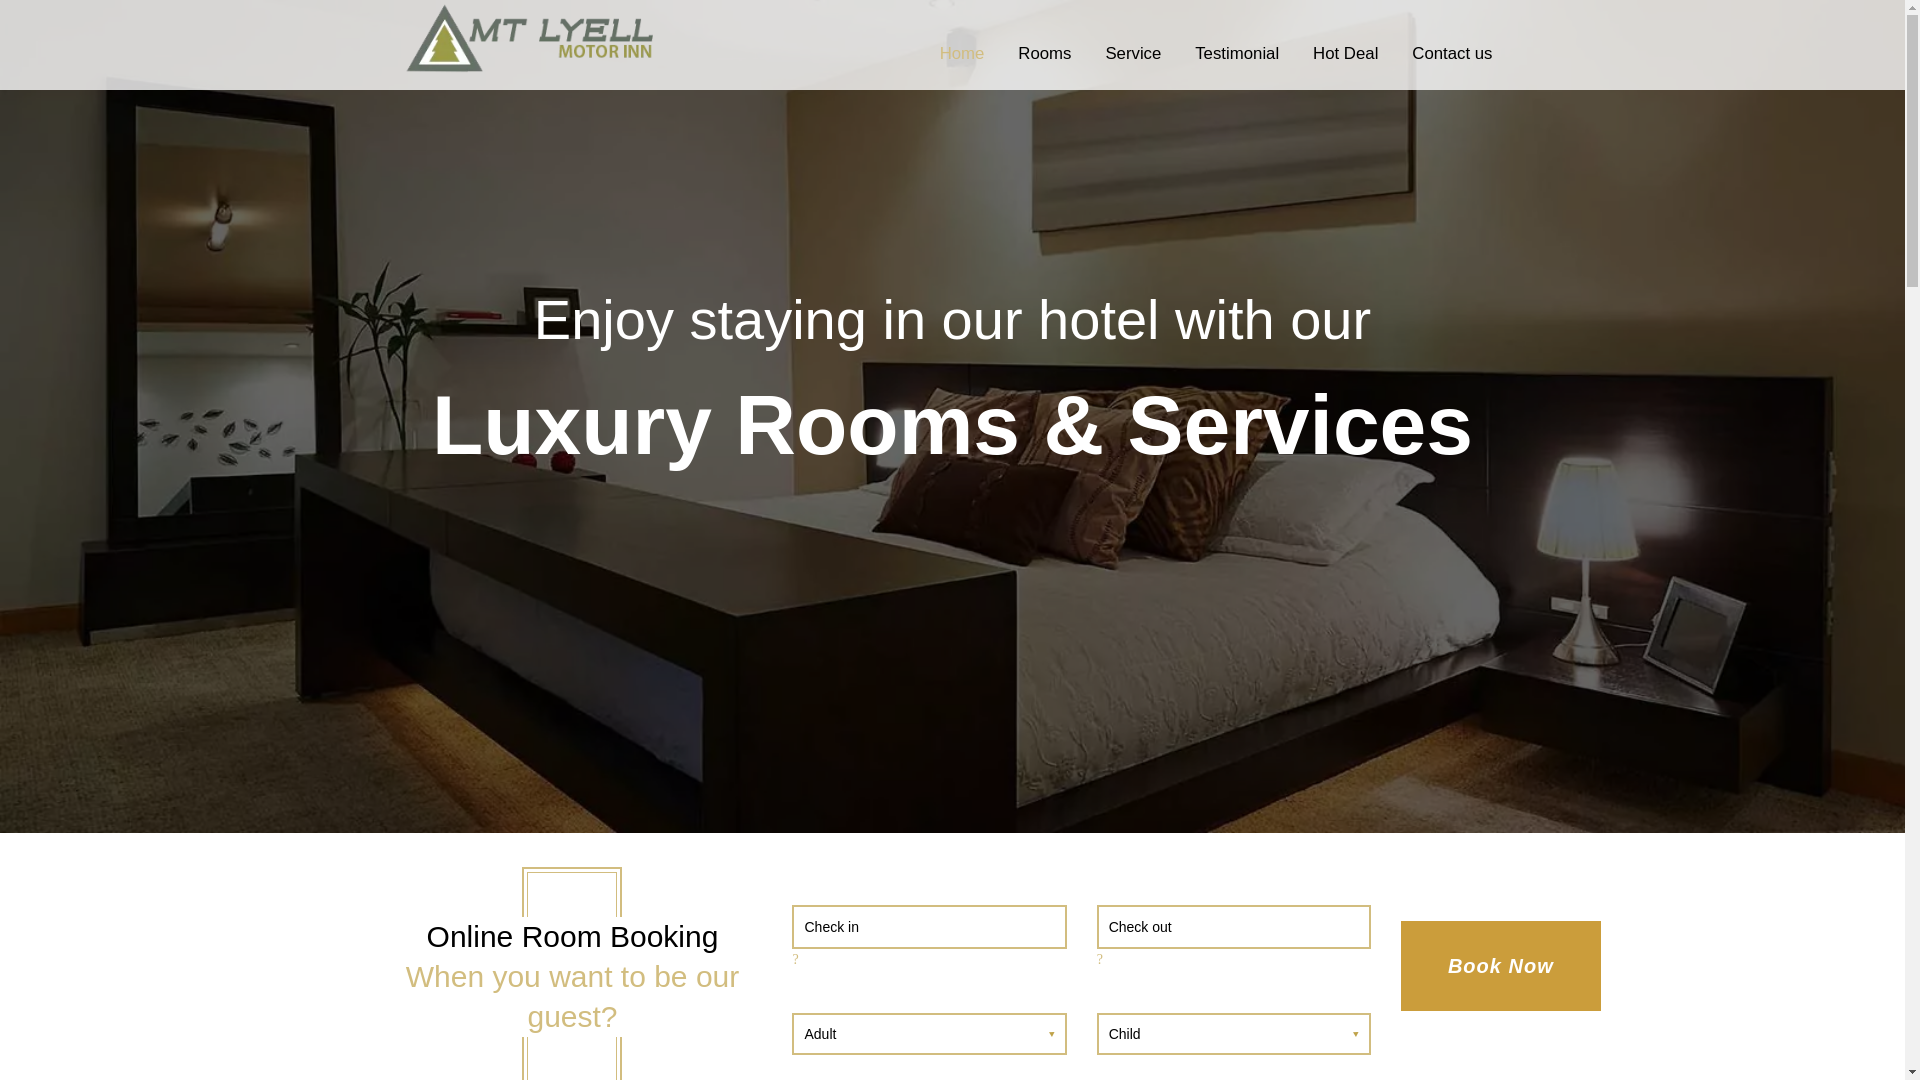 Image resolution: width=1920 pixels, height=1080 pixels. What do you see at coordinates (929, 1034) in the screenshot?
I see `Adult` at bounding box center [929, 1034].